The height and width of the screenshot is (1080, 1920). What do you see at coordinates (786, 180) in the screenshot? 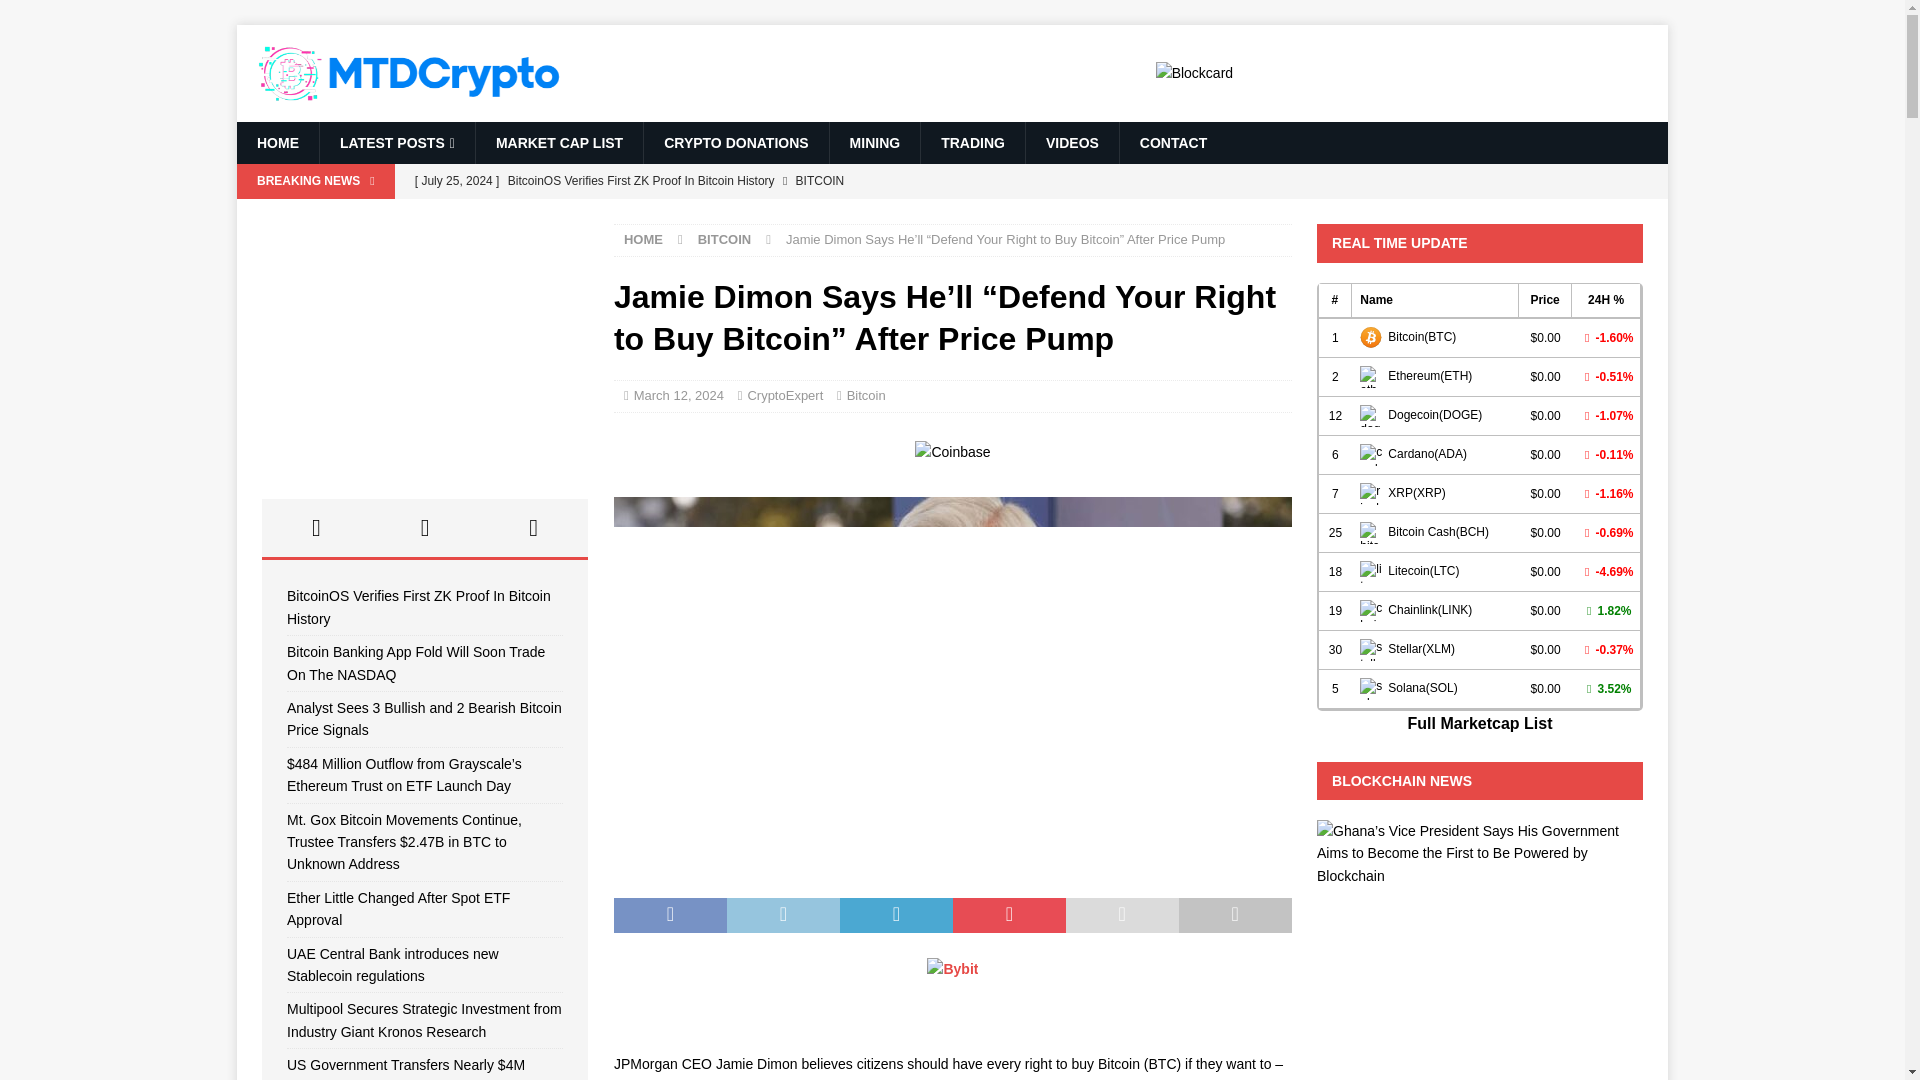
I see `BitcoinOS Verifies First ZK Proof In Bitcoin History` at bounding box center [786, 180].